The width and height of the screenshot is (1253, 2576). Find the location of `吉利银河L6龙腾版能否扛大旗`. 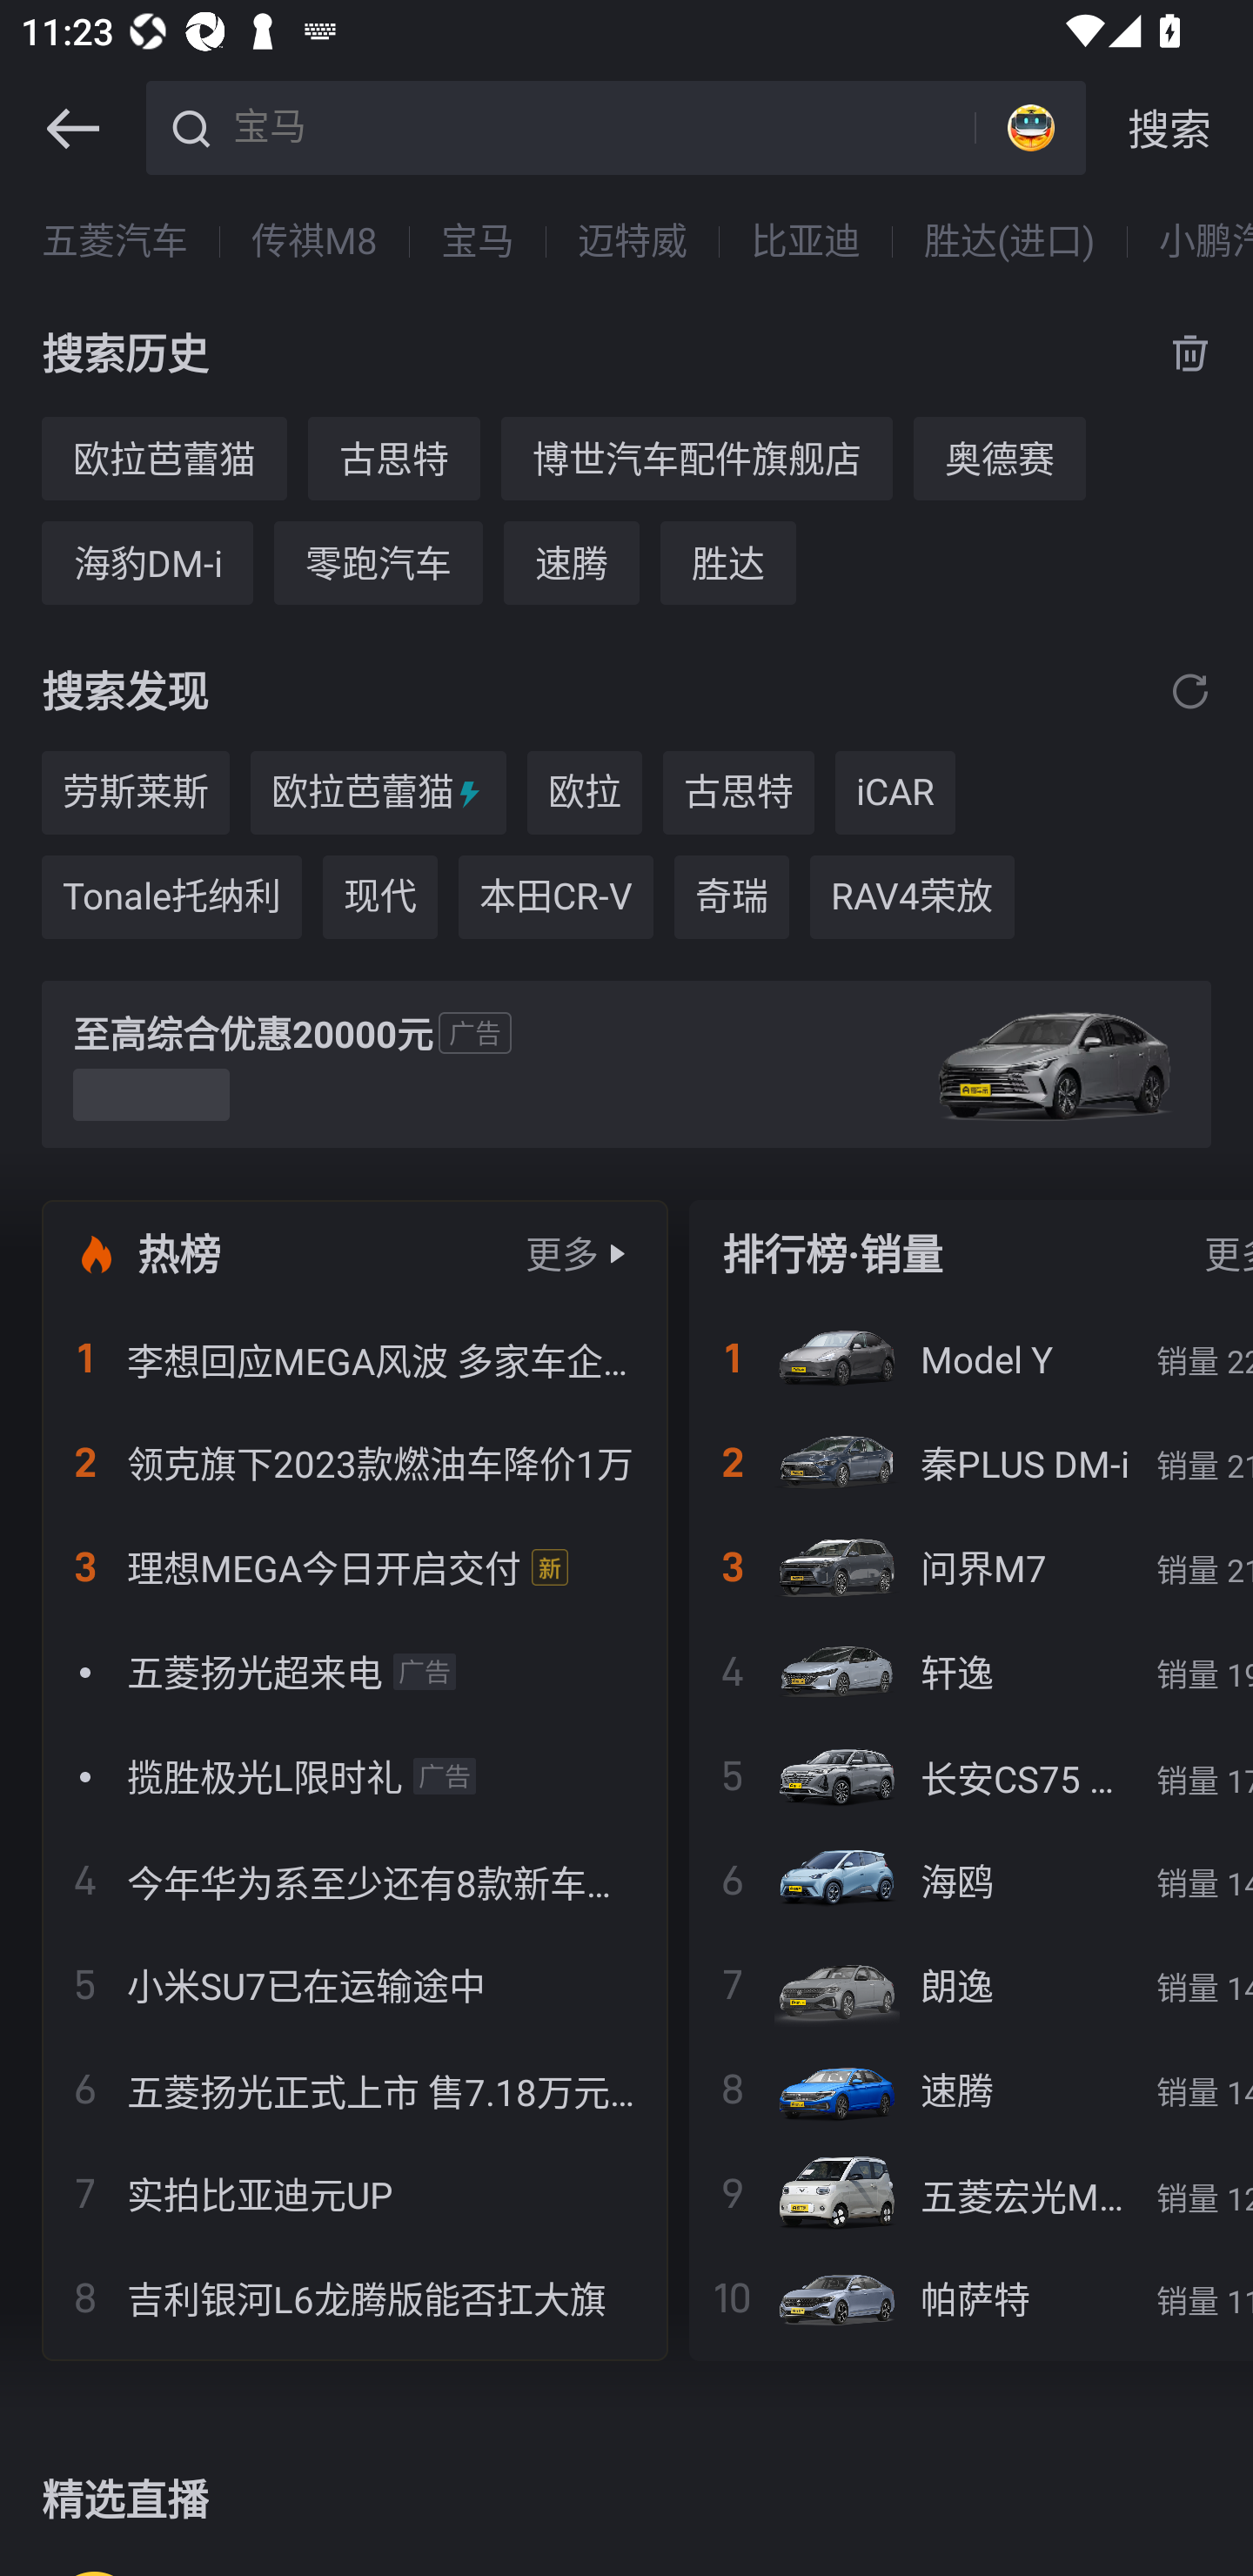

吉利银河L6龙腾版能否扛大旗 is located at coordinates (355, 2298).